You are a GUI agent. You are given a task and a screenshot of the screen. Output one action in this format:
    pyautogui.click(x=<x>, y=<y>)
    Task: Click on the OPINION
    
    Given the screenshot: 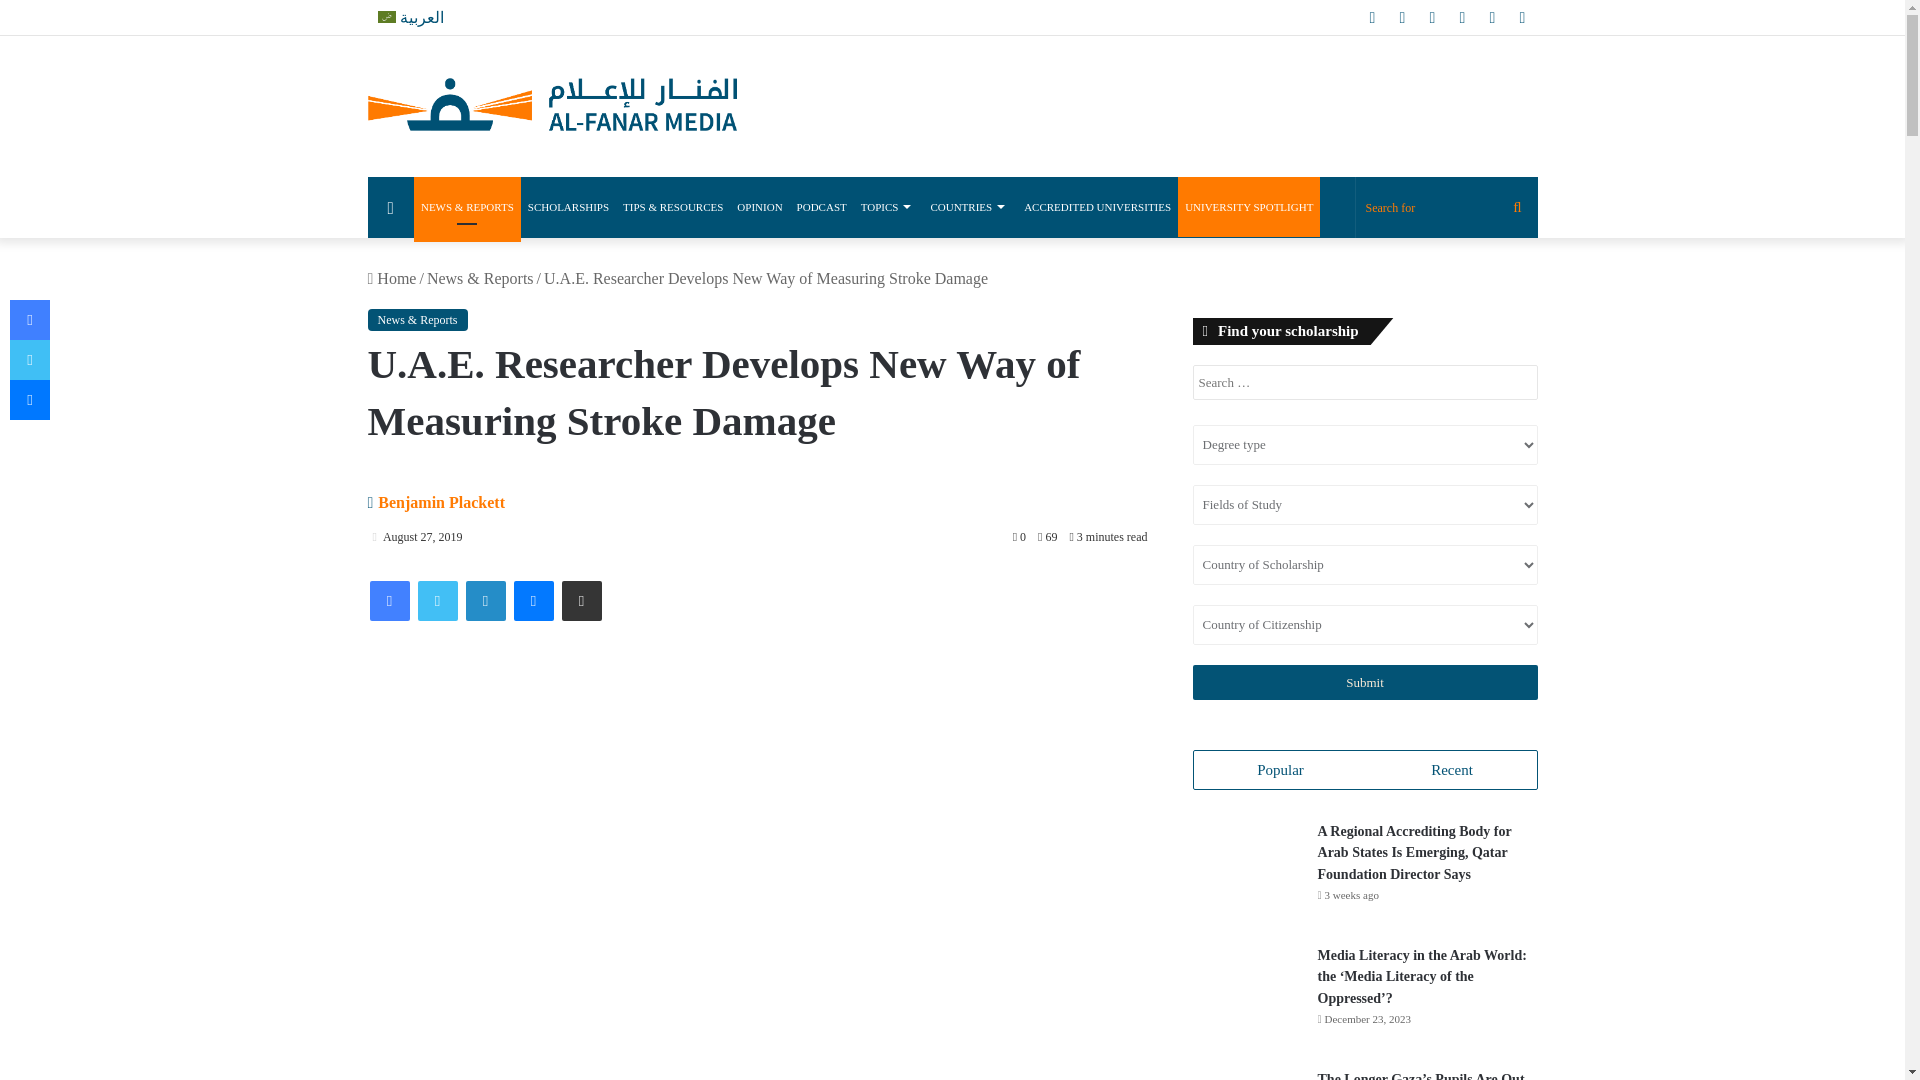 What is the action you would take?
    pyautogui.click(x=759, y=206)
    